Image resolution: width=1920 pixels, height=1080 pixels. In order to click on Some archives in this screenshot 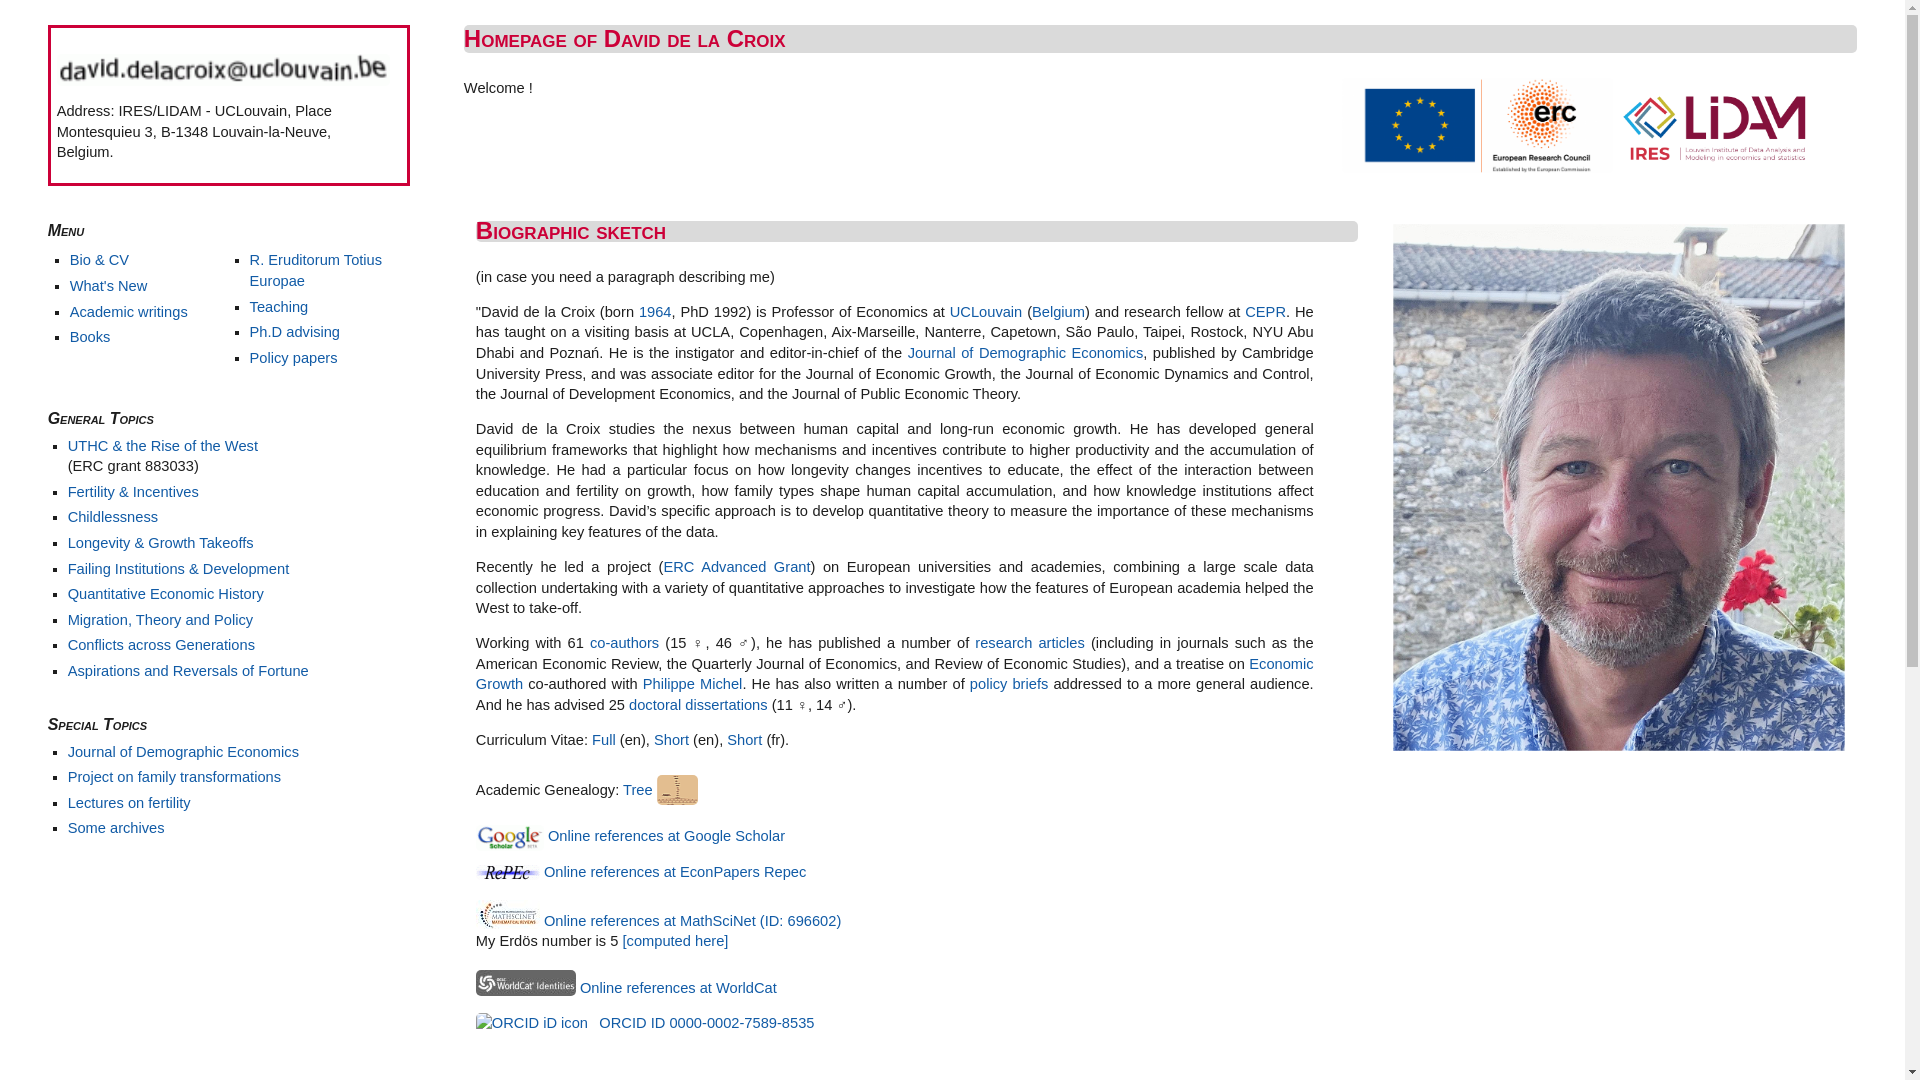, I will do `click(116, 828)`.